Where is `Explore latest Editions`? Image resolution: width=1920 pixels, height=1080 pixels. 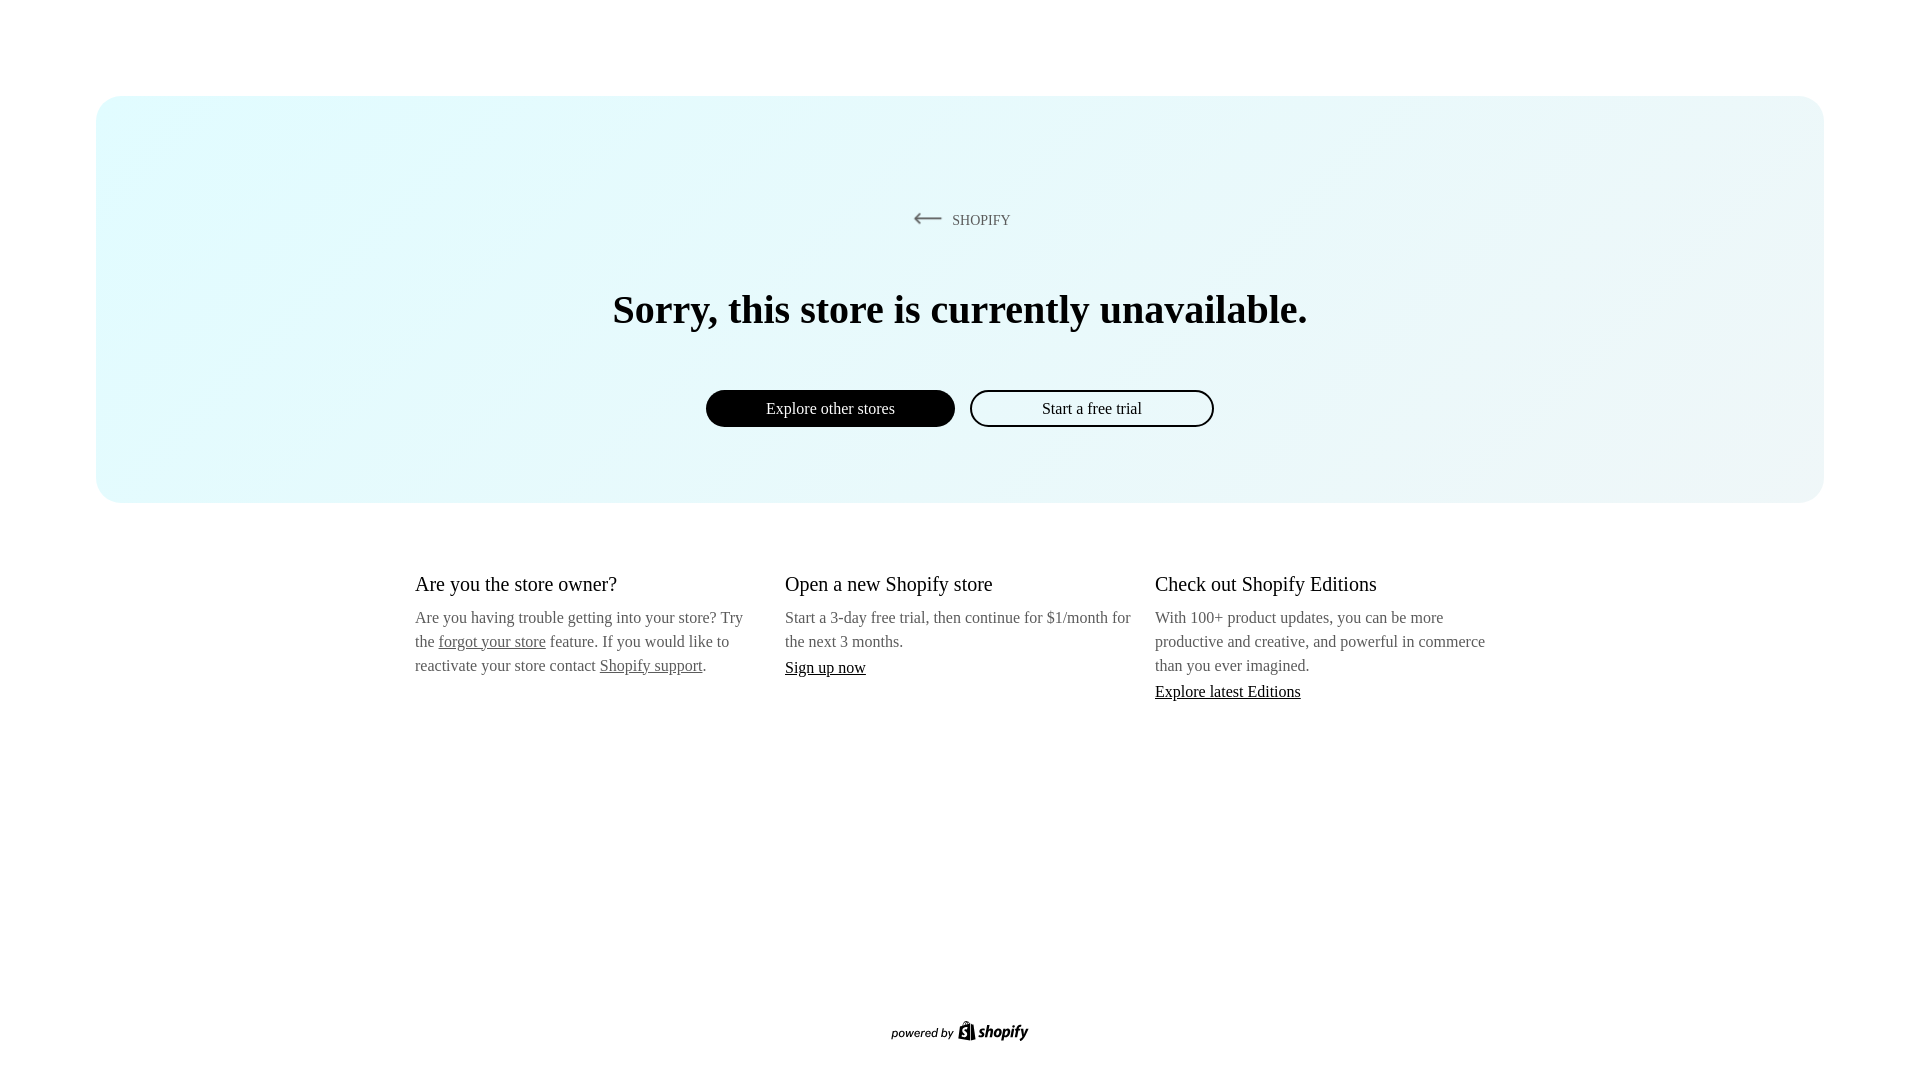 Explore latest Editions is located at coordinates (1228, 690).